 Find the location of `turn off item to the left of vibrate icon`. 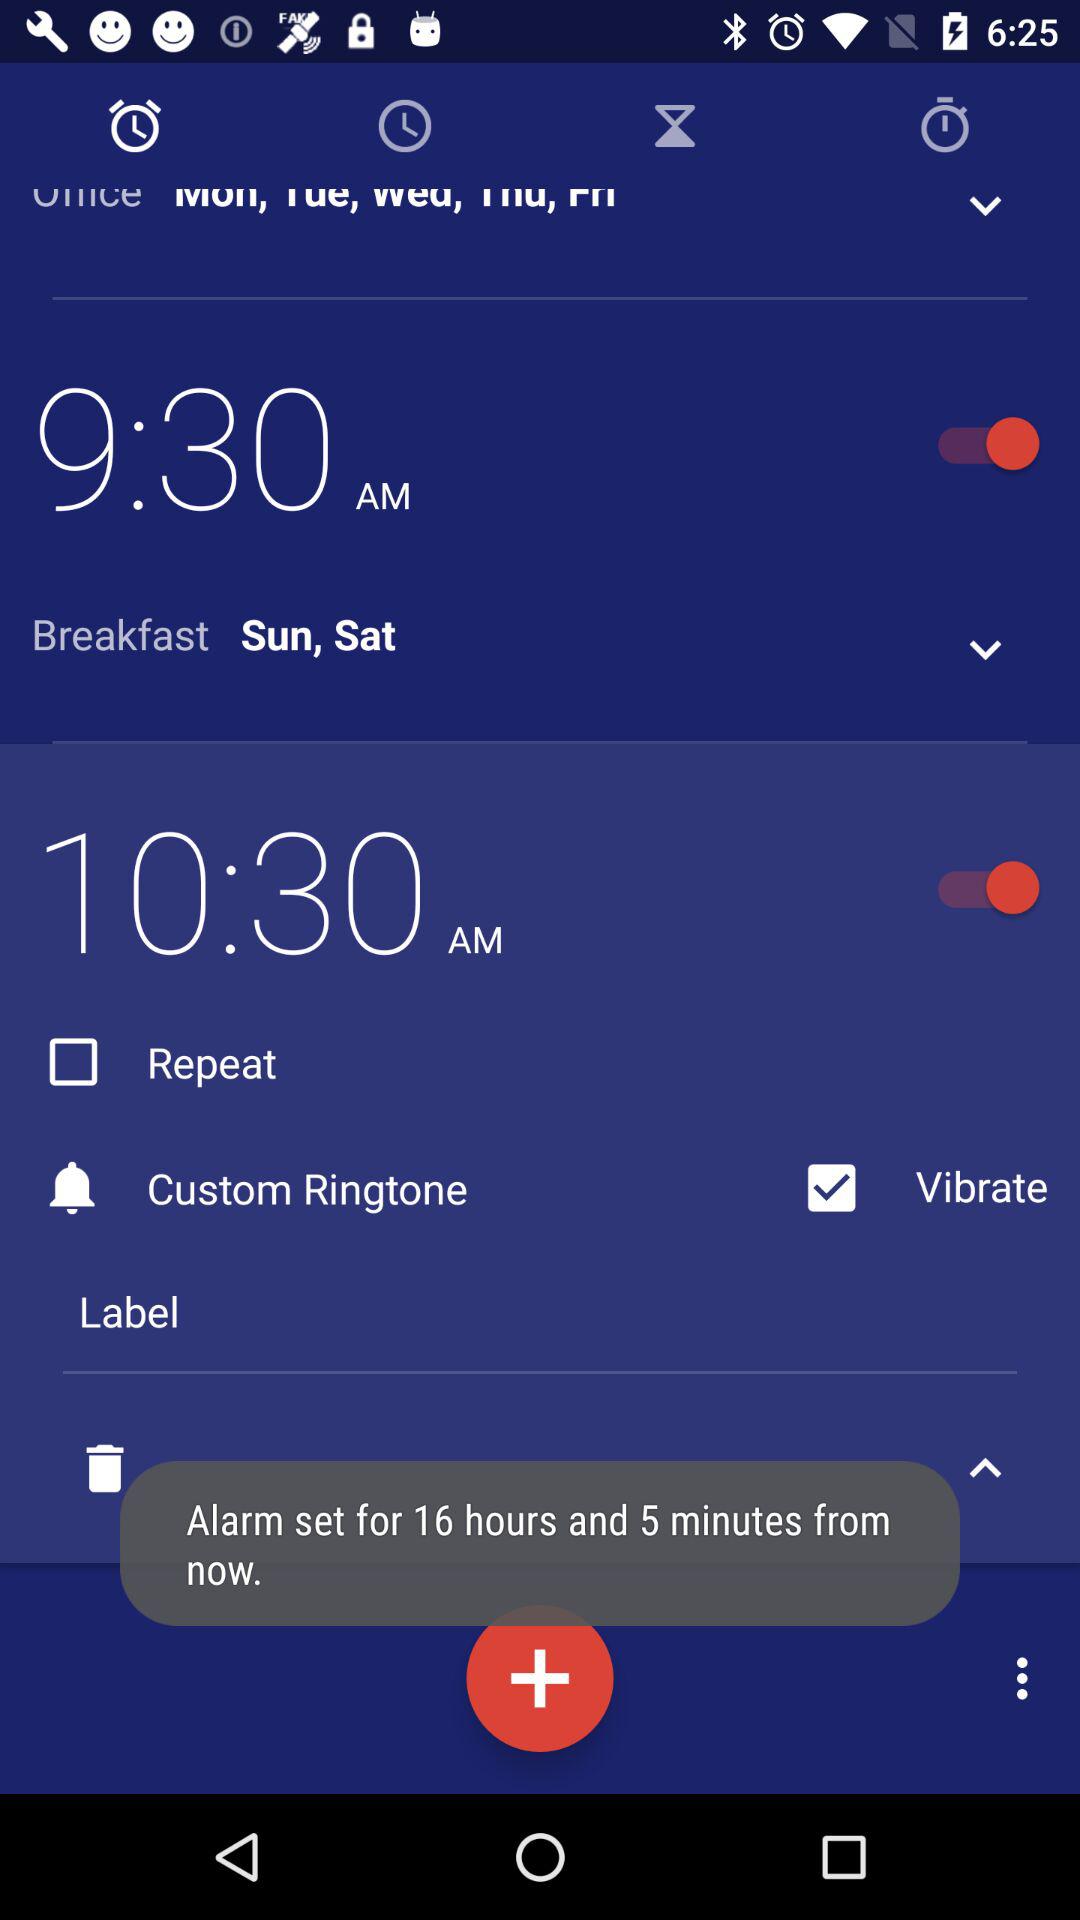

turn off item to the left of vibrate icon is located at coordinates (410, 1188).